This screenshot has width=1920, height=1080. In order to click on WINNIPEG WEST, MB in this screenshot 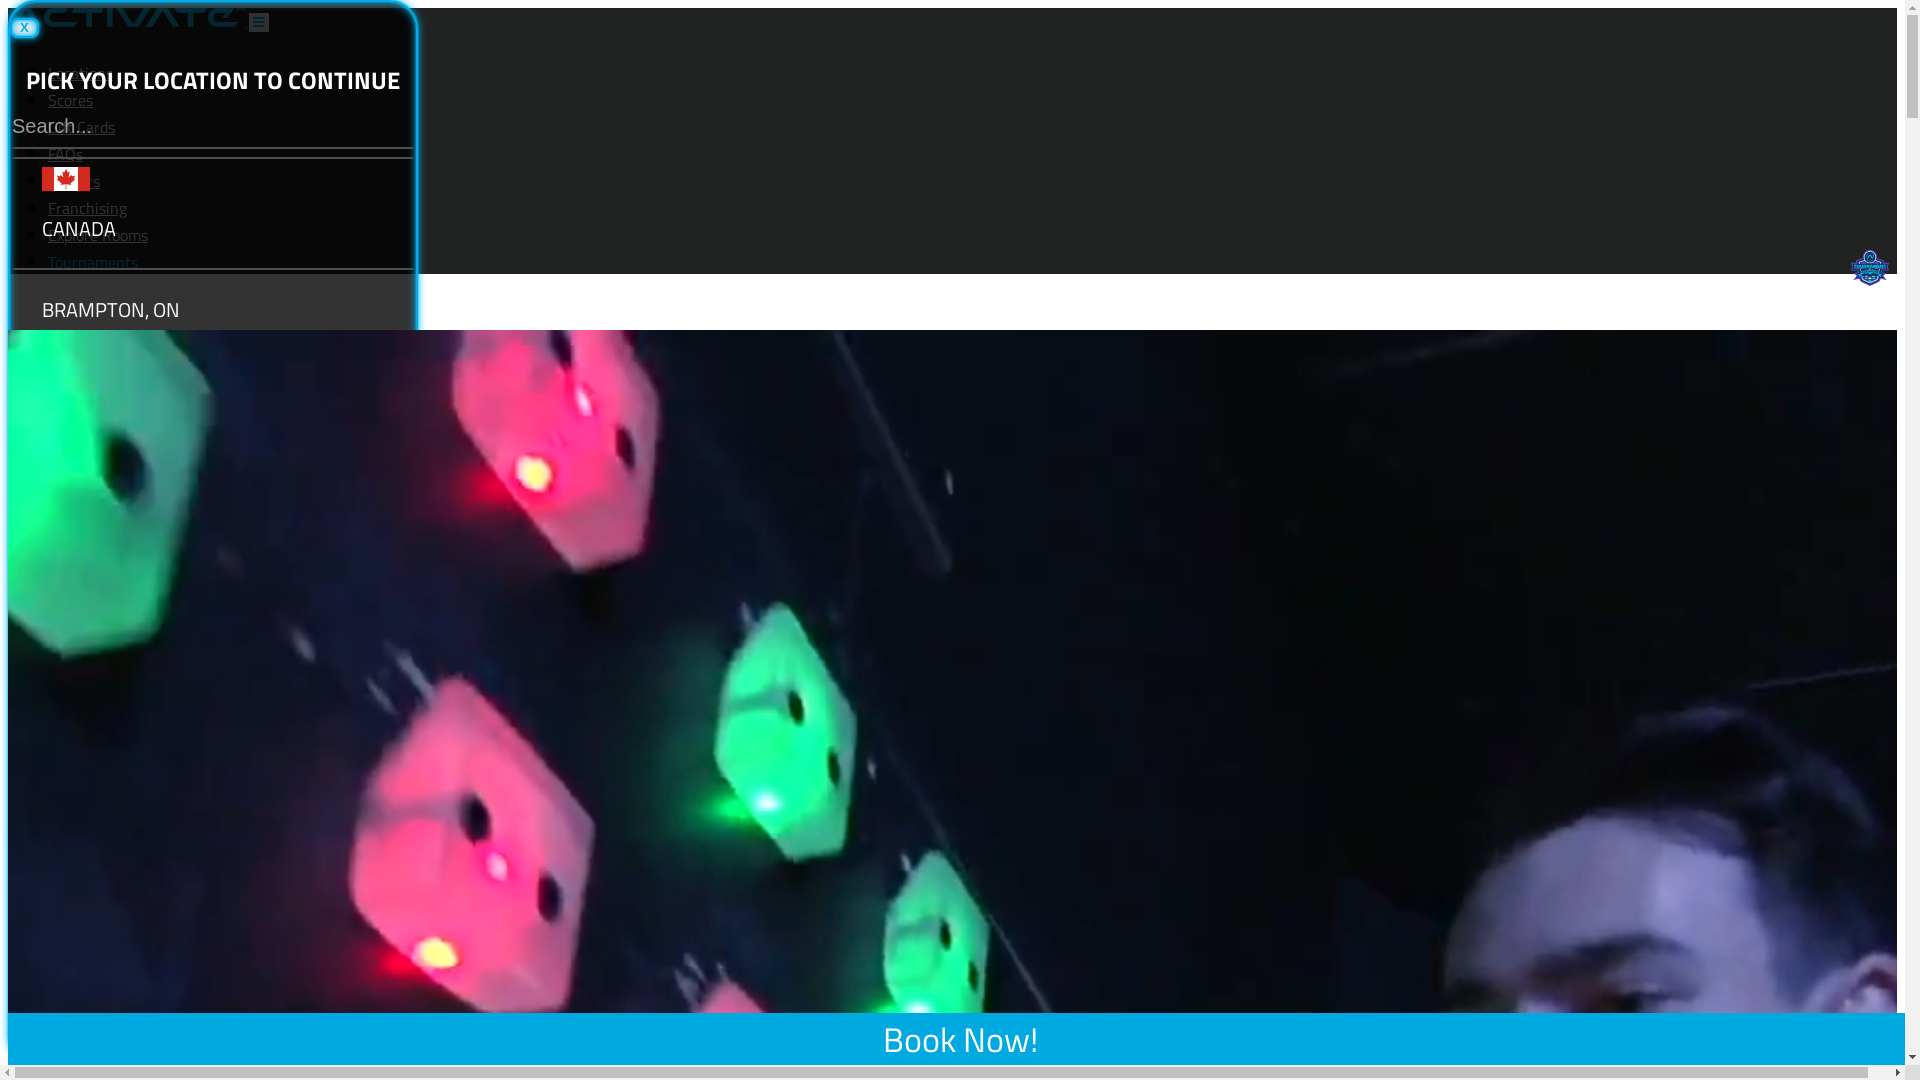, I will do `click(213, 958)`.